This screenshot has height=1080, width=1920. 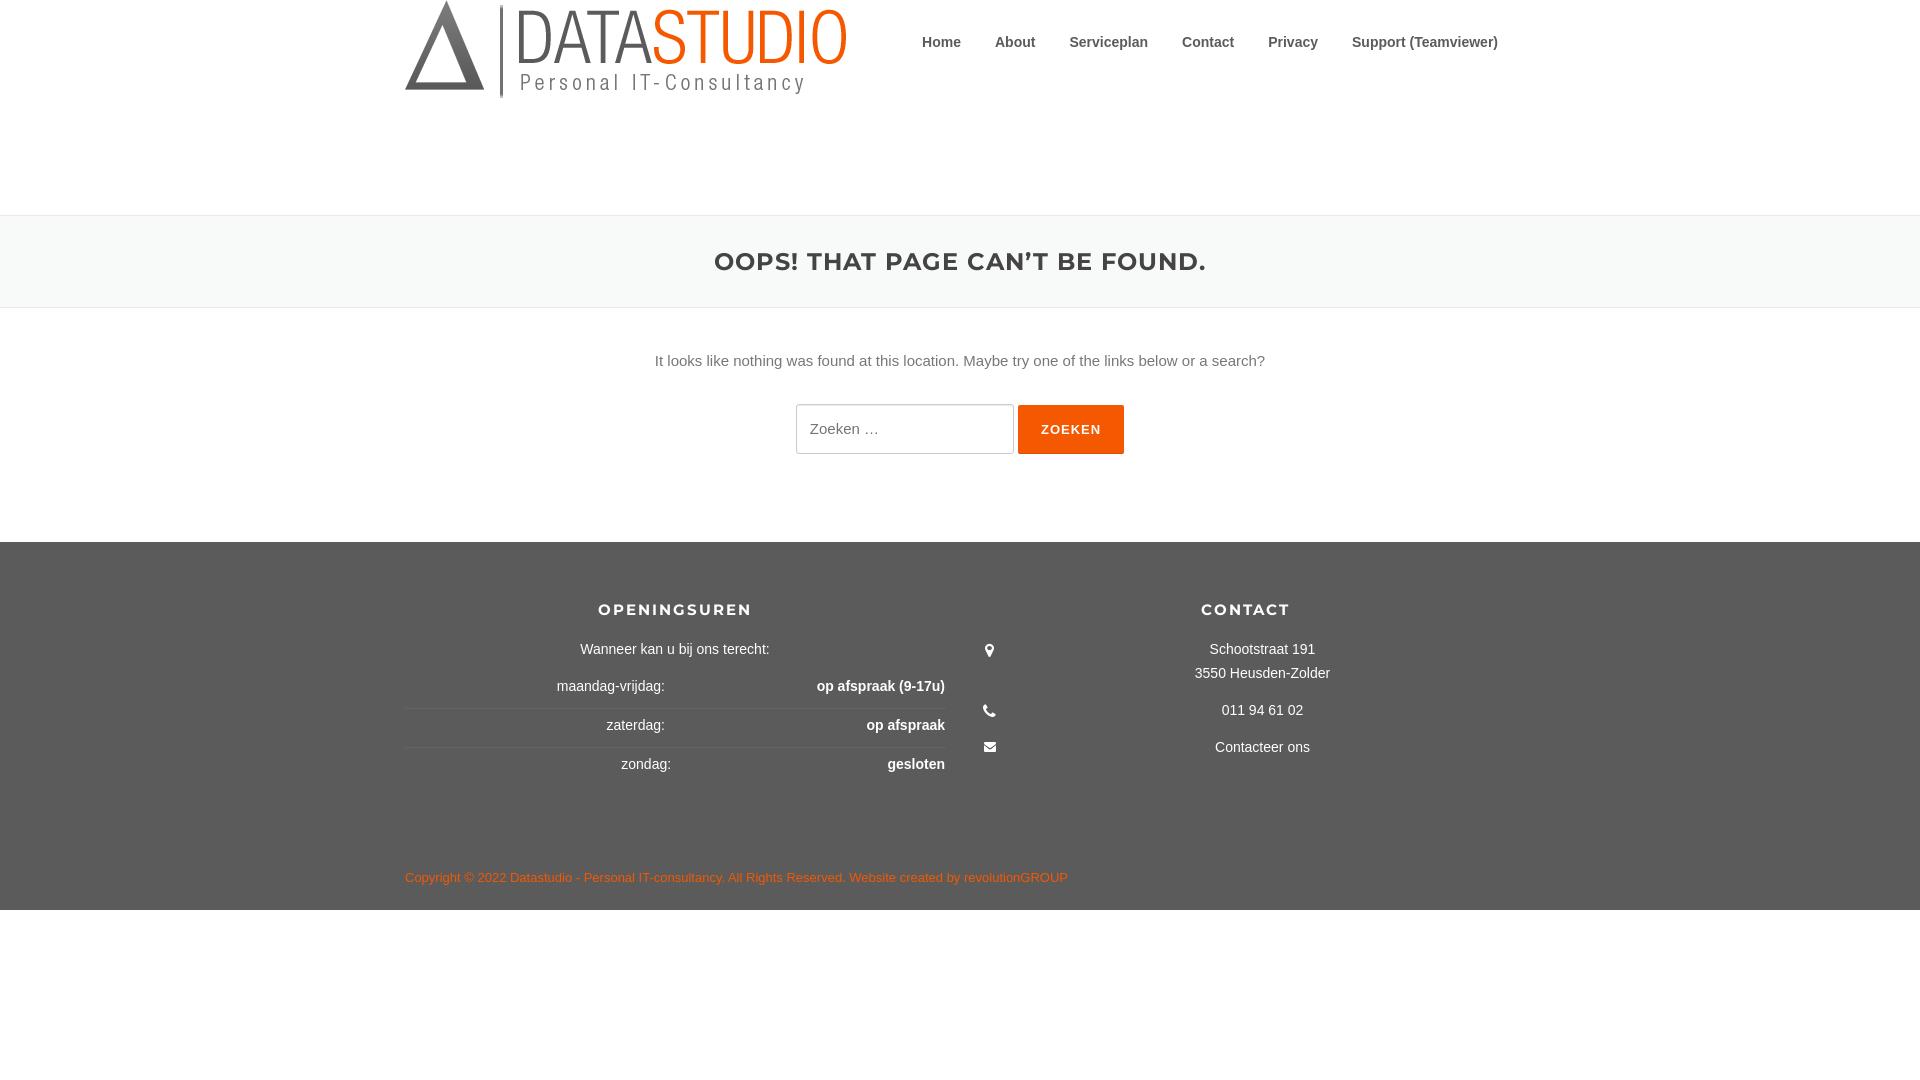 I want to click on Privacy, so click(x=1293, y=42).